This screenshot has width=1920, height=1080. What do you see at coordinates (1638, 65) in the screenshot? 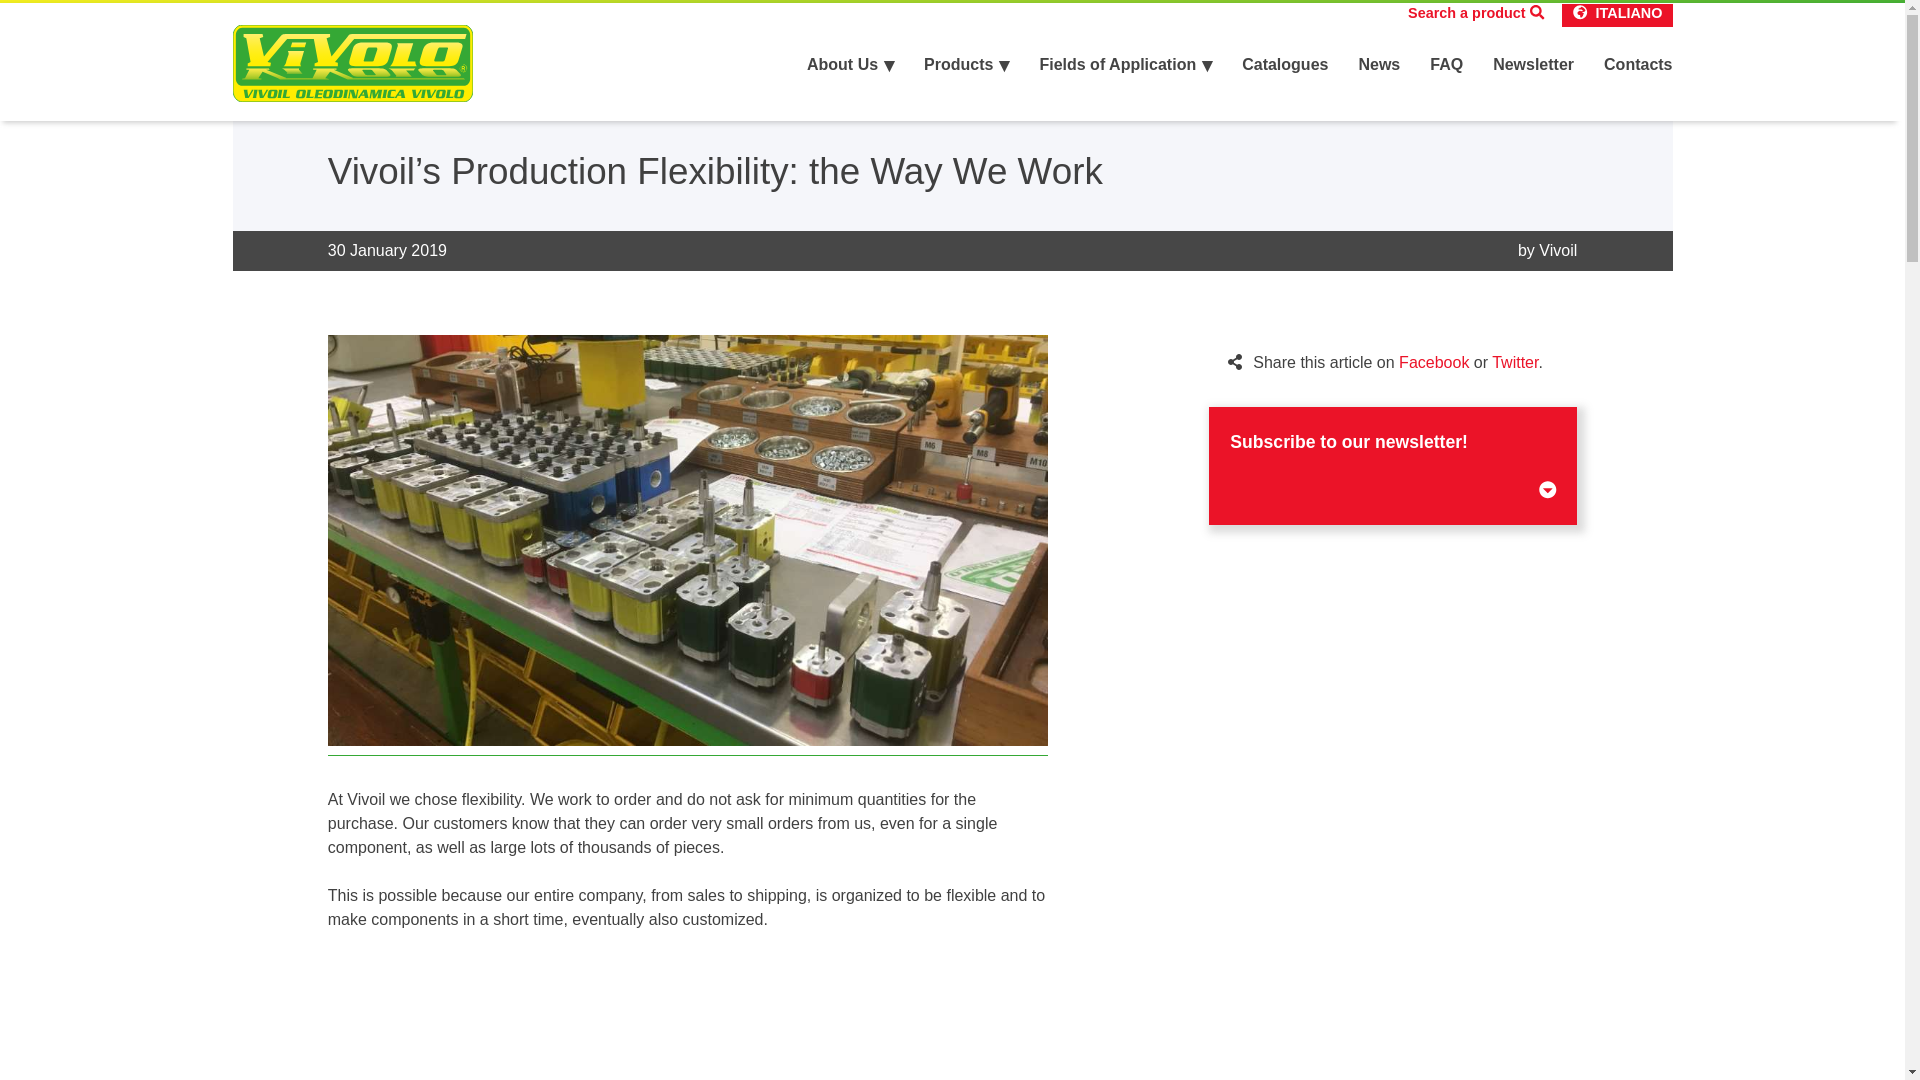
I see `Contacts` at bounding box center [1638, 65].